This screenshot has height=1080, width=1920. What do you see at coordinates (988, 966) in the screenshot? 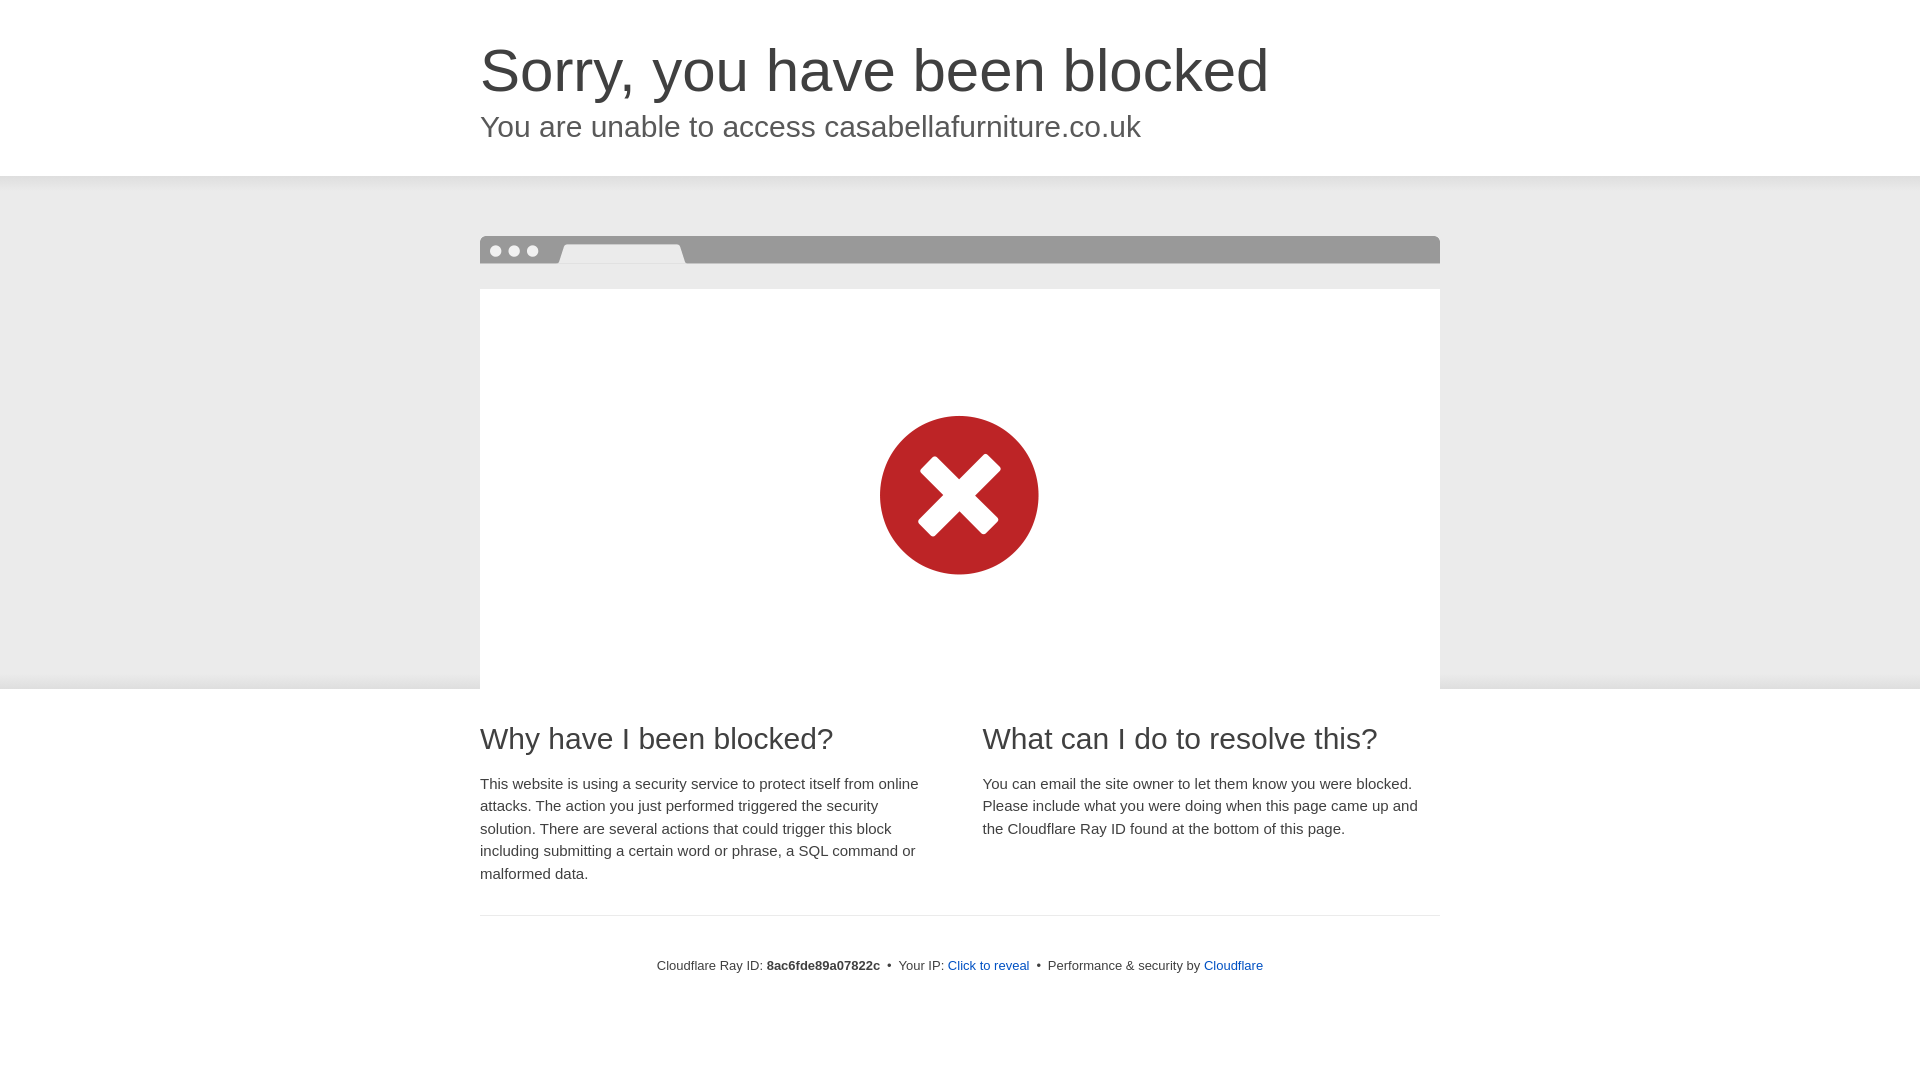
I see `Click to reveal` at bounding box center [988, 966].